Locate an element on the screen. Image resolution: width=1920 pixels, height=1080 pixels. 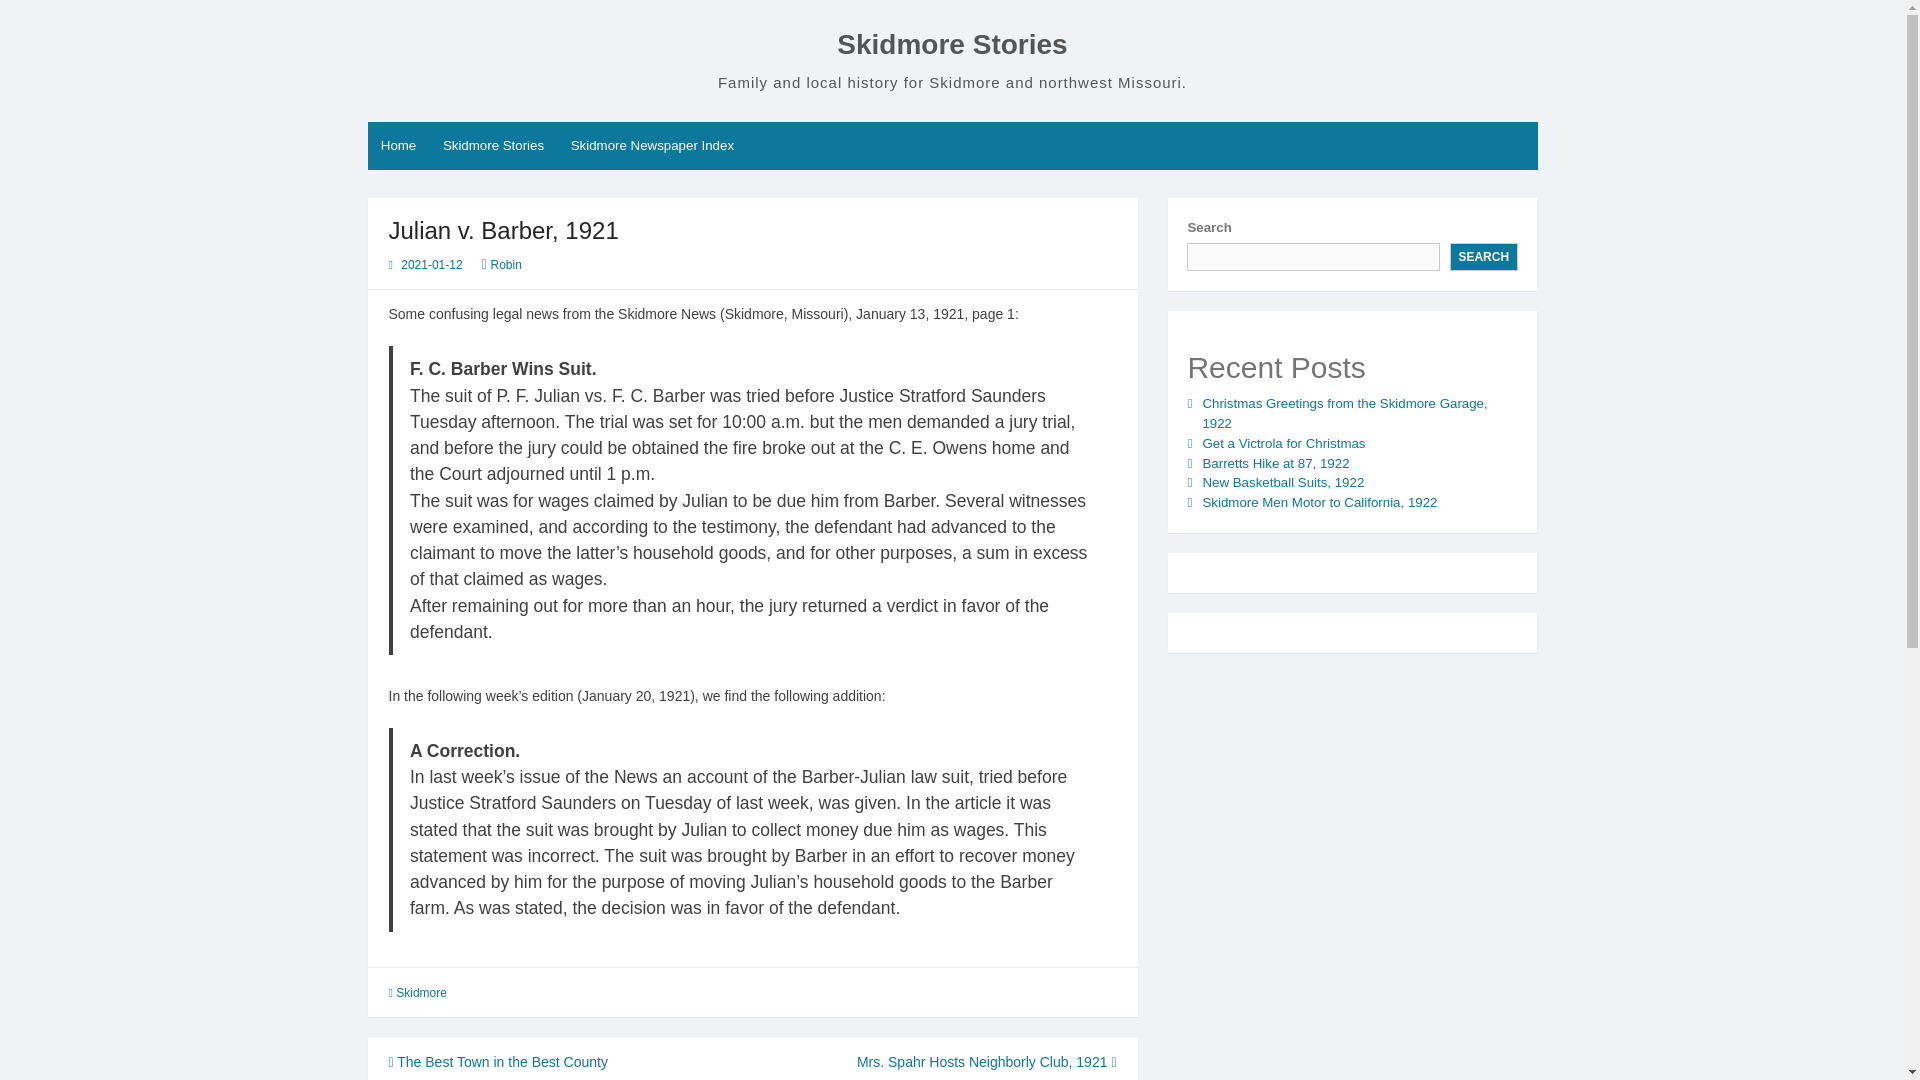
Home is located at coordinates (399, 146).